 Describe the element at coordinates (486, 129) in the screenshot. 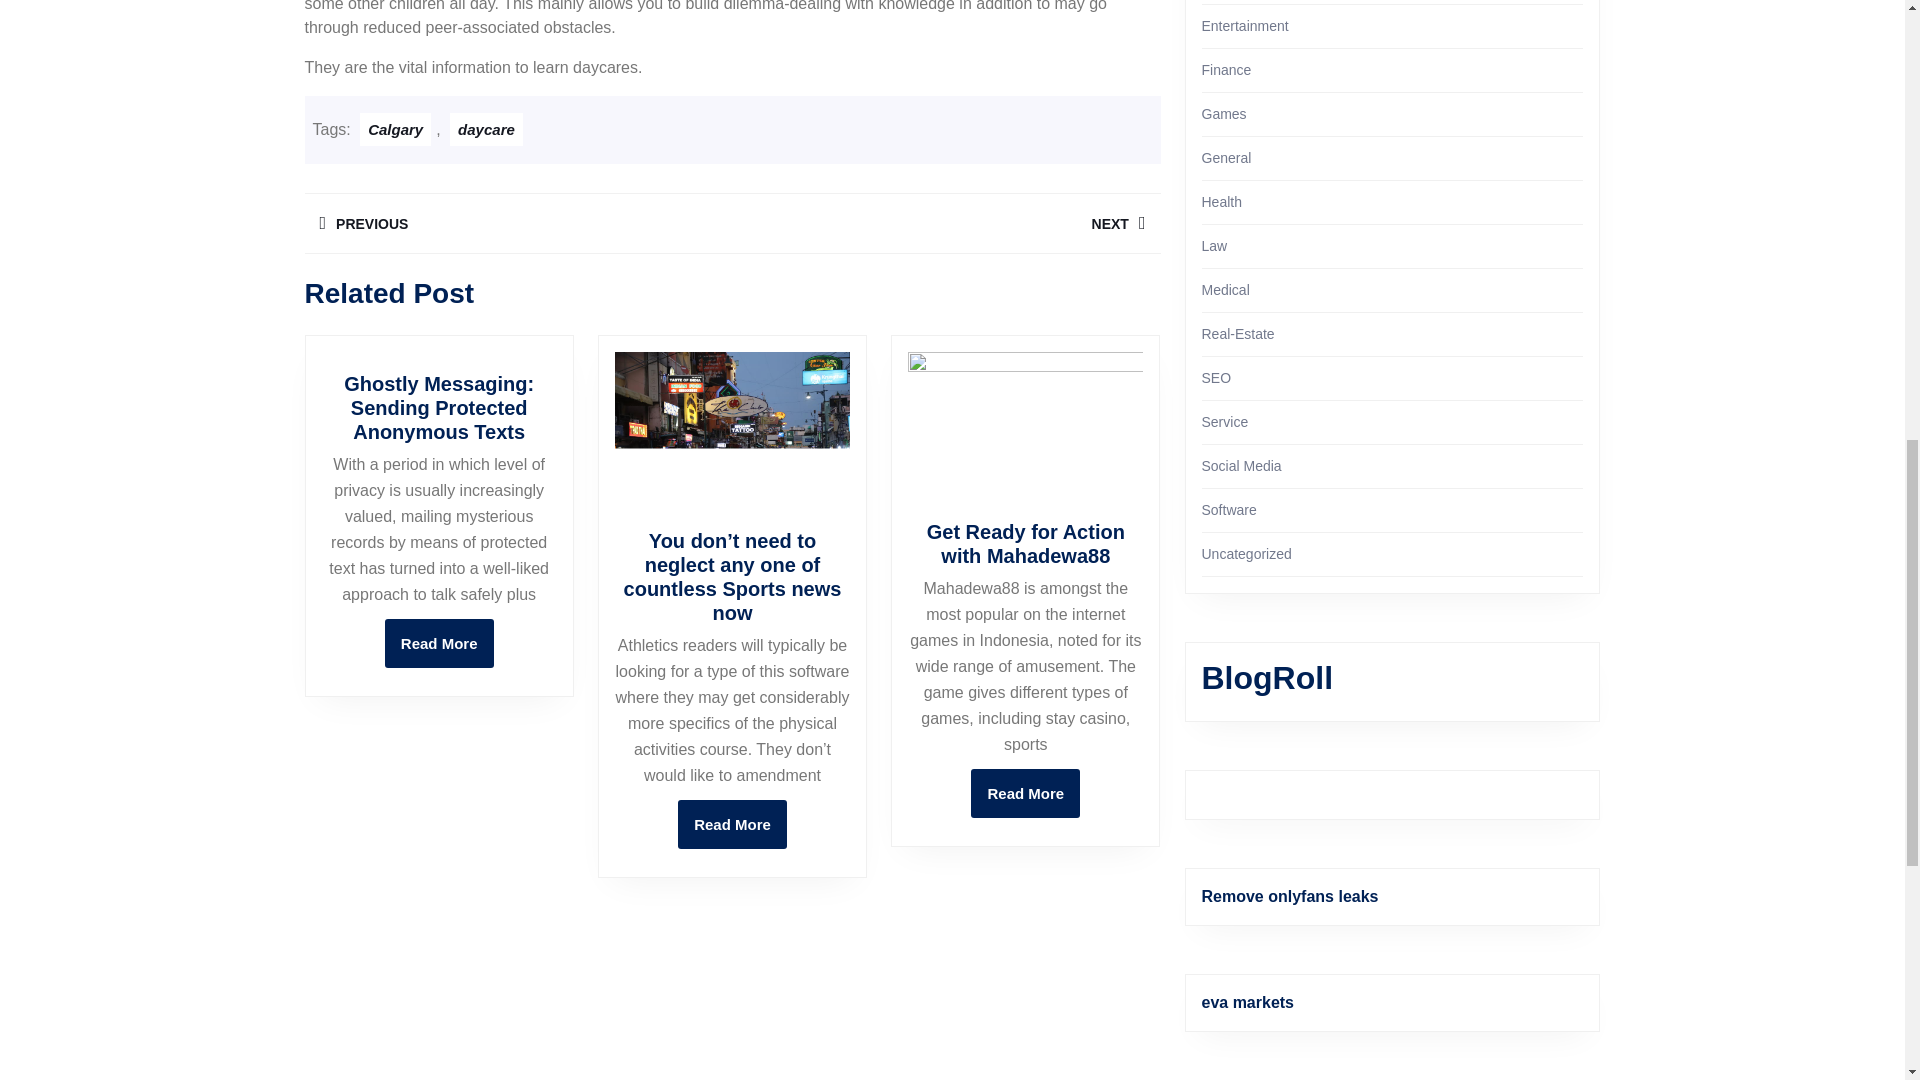

I see `Games` at that location.